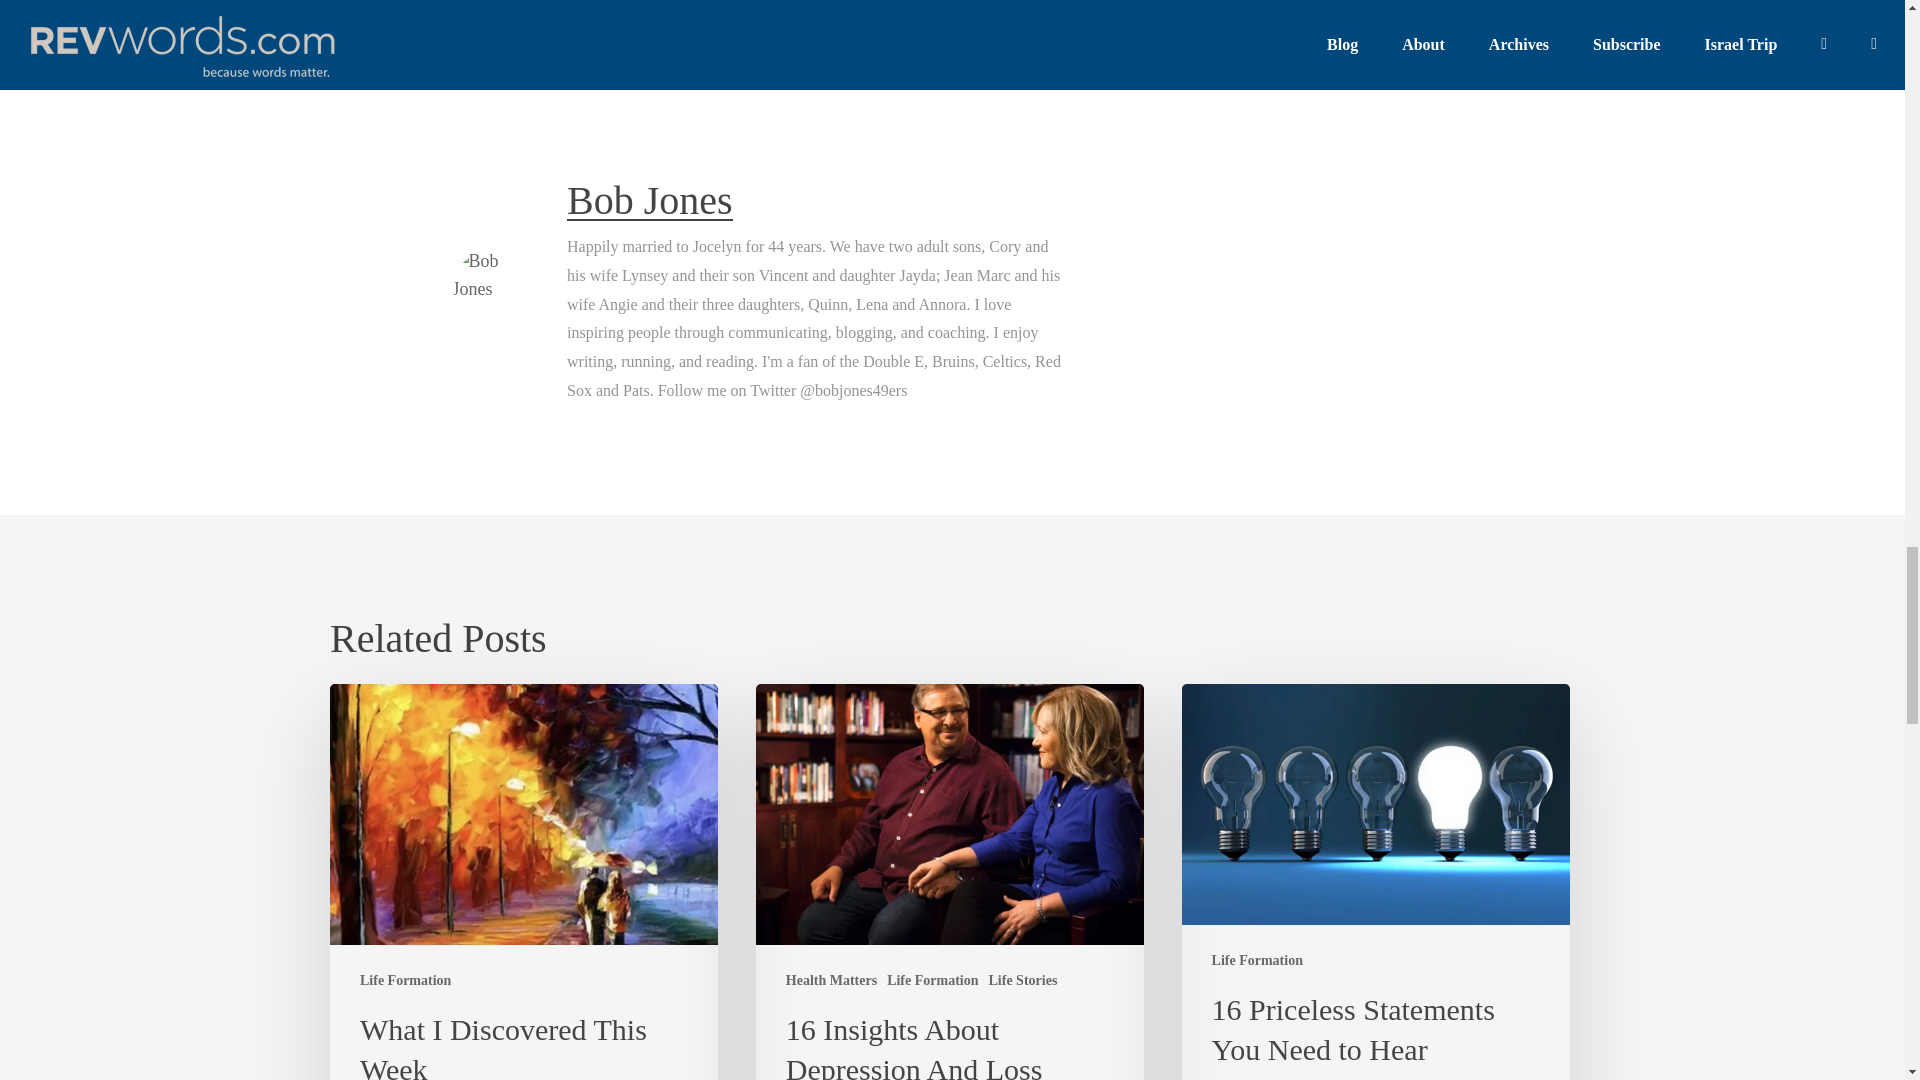 This screenshot has width=1920, height=1080. I want to click on Life Formation, so click(1257, 960).